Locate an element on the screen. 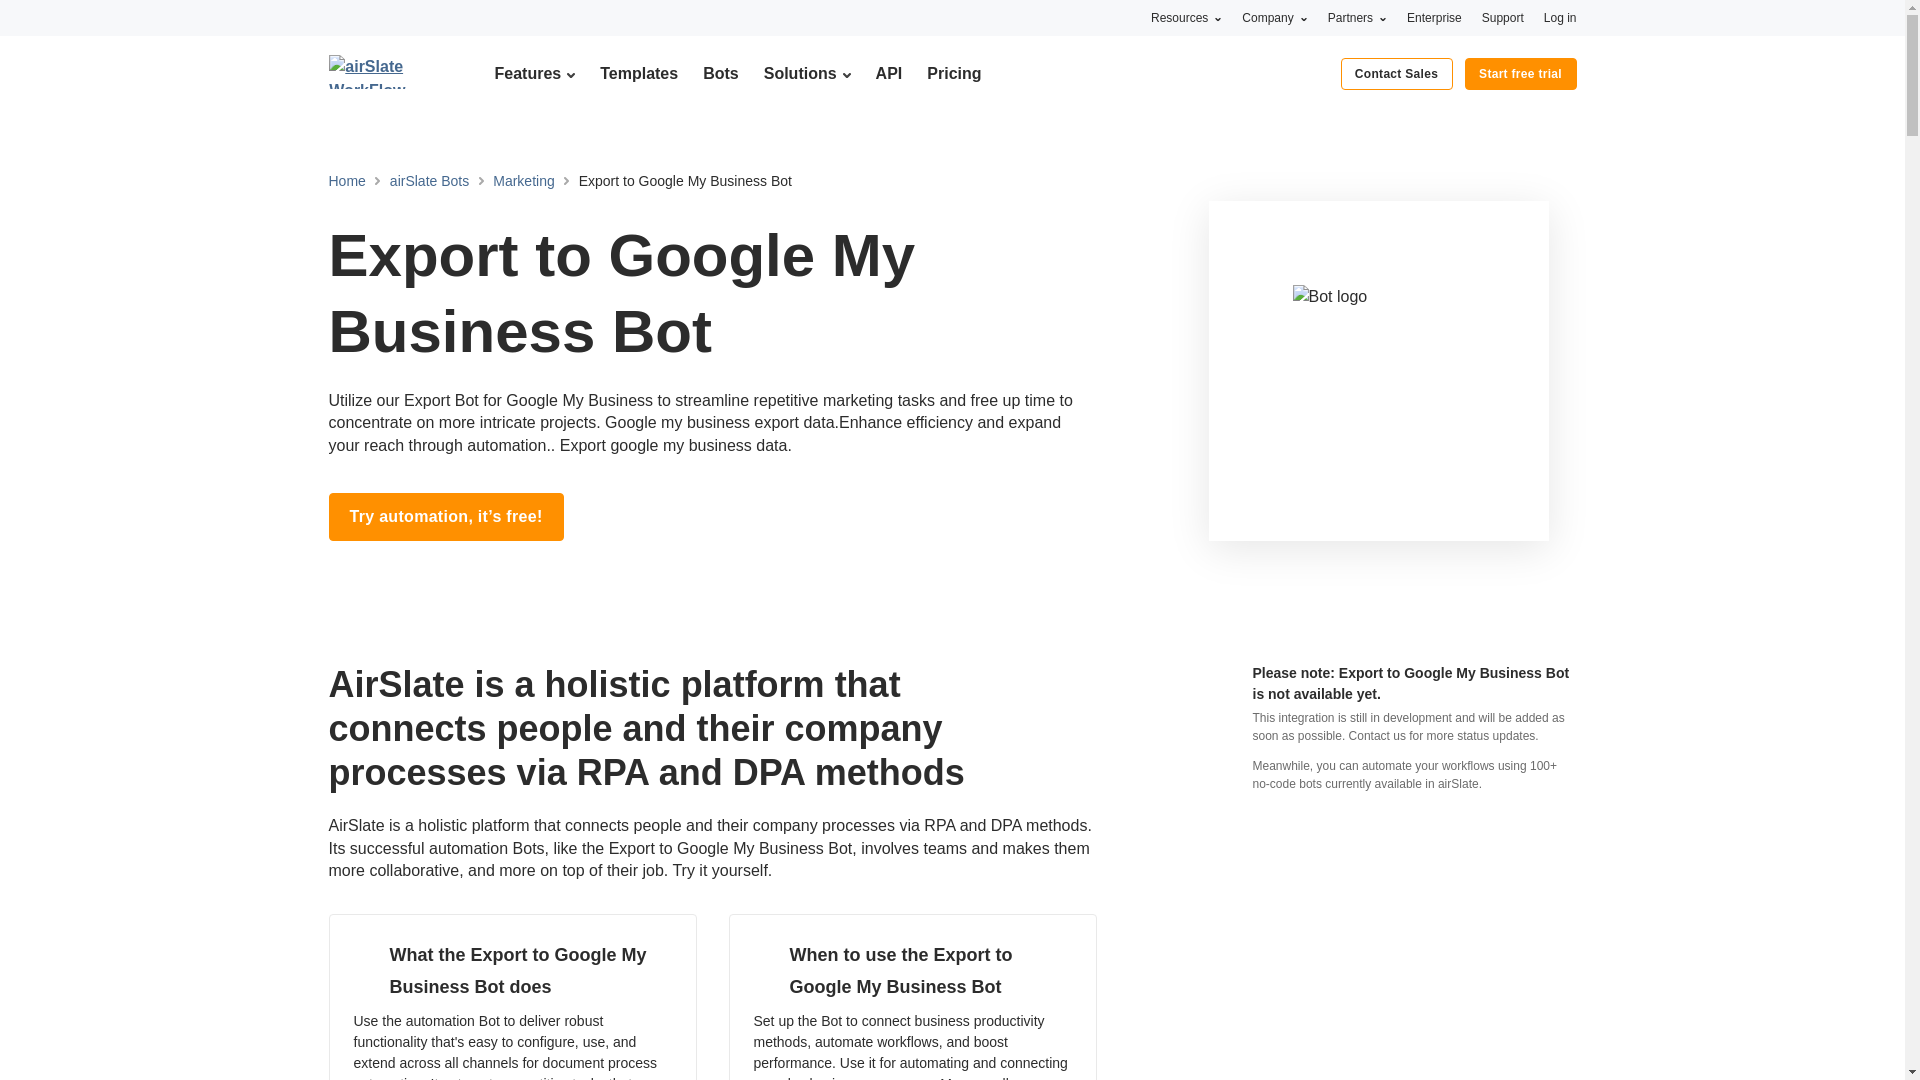 This screenshot has height=1080, width=1920. Partners is located at coordinates (1357, 17).